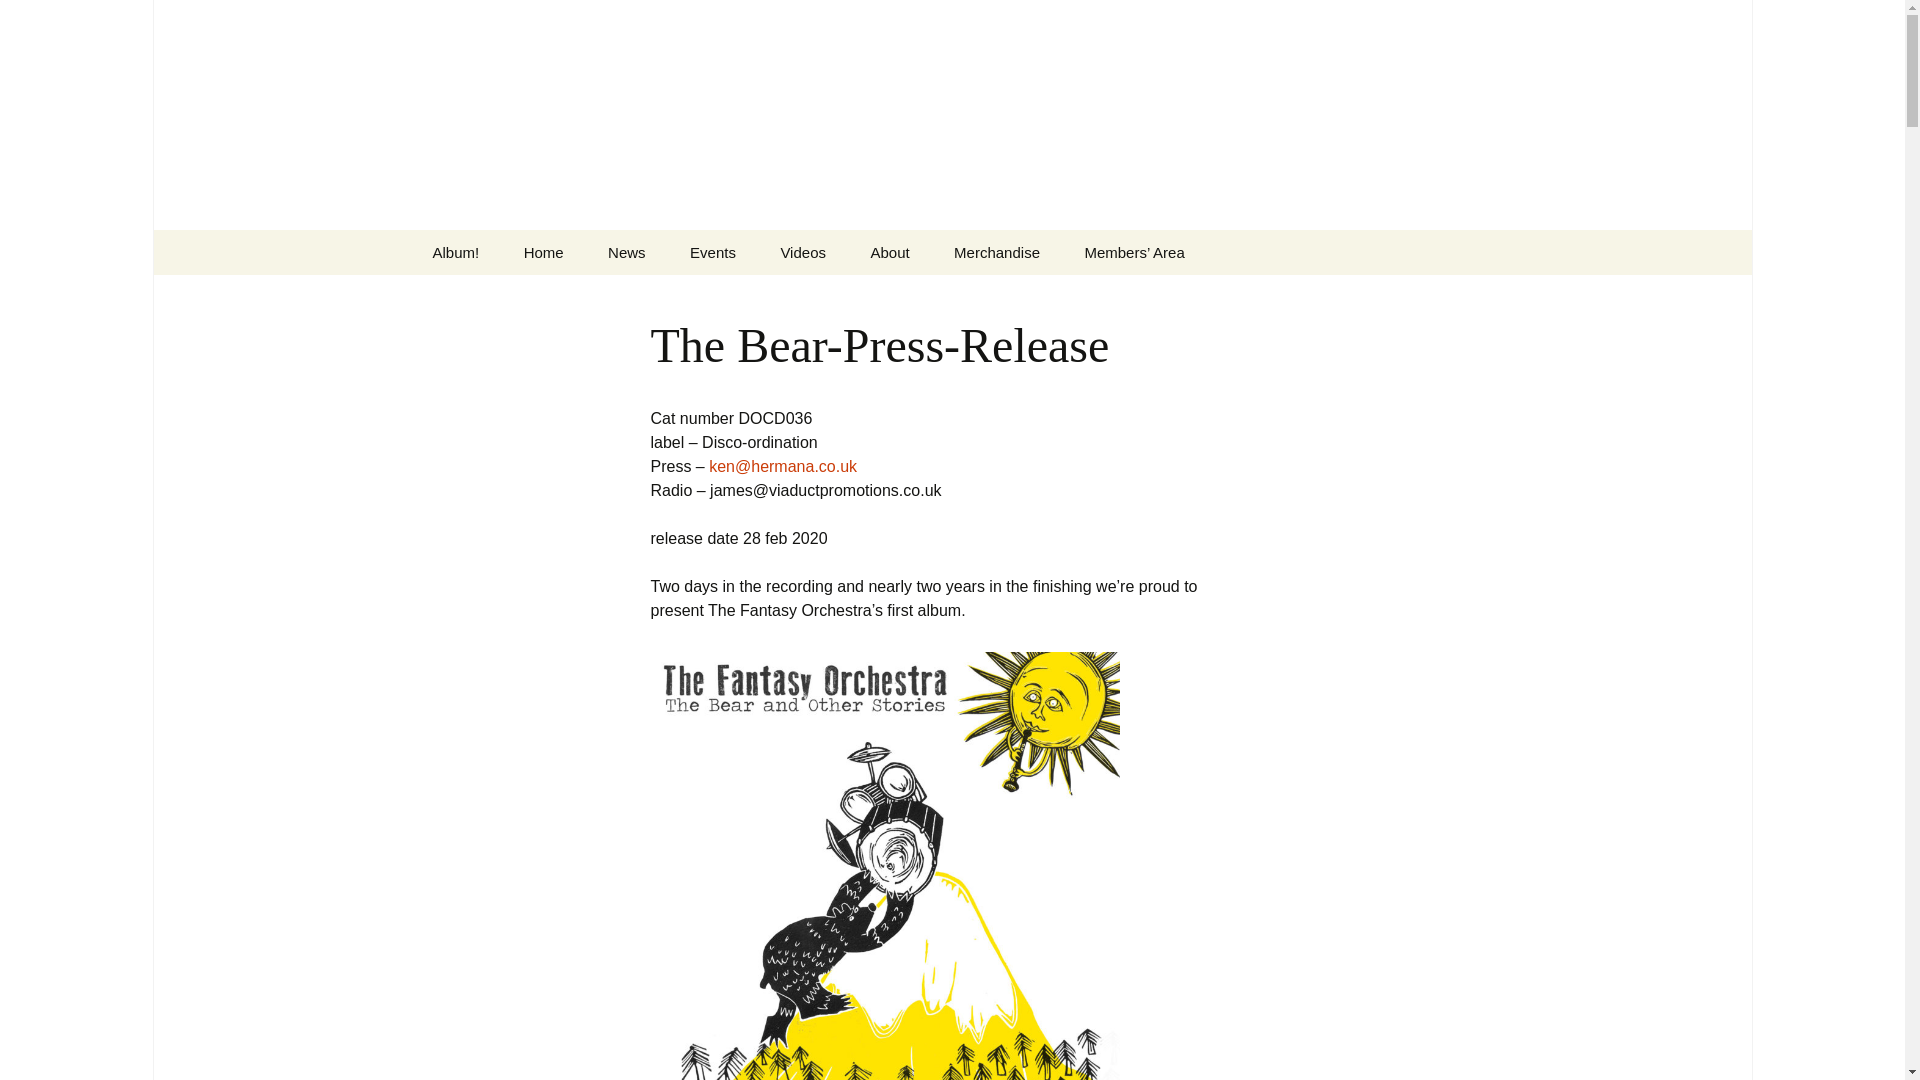 The image size is (1920, 1080). I want to click on Videos, so click(803, 252).